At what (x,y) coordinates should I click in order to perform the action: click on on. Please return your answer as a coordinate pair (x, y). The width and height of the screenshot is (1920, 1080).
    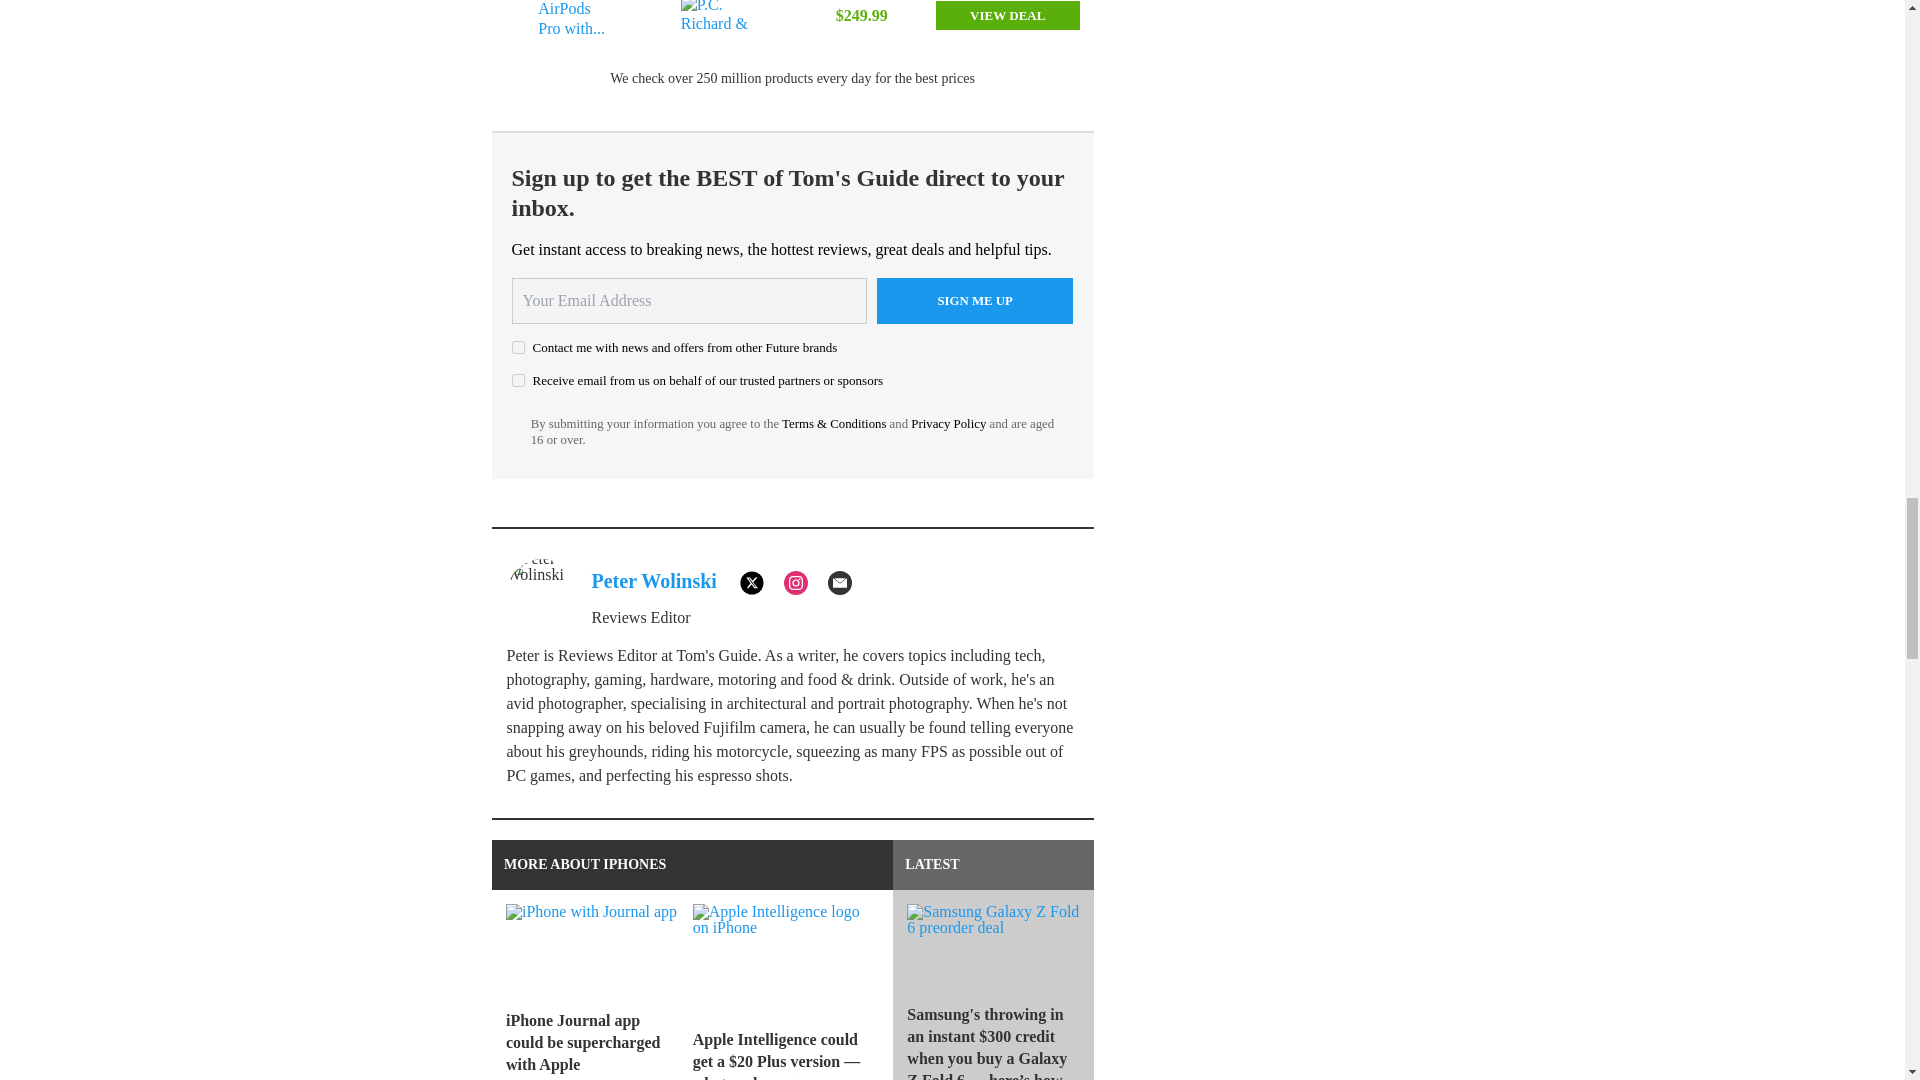
    Looking at the image, I should click on (518, 380).